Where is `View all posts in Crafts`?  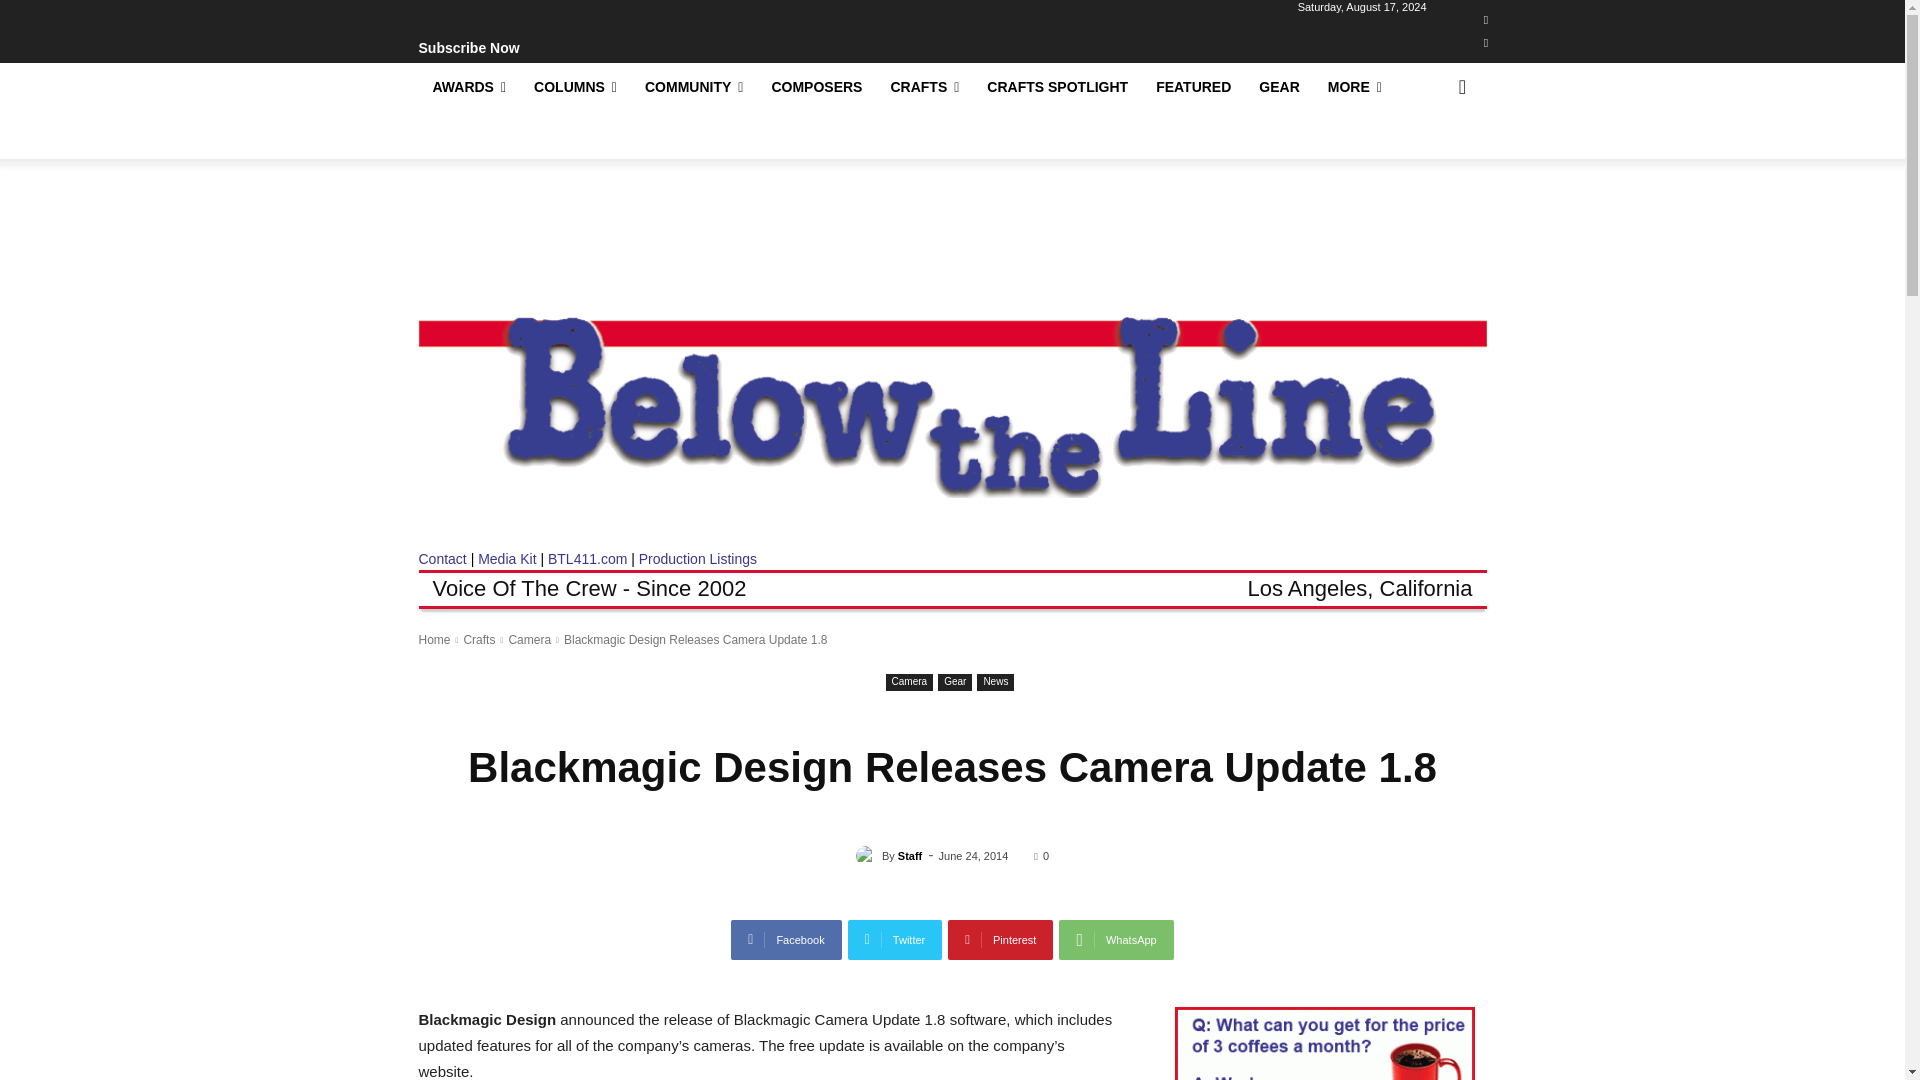 View all posts in Crafts is located at coordinates (478, 639).